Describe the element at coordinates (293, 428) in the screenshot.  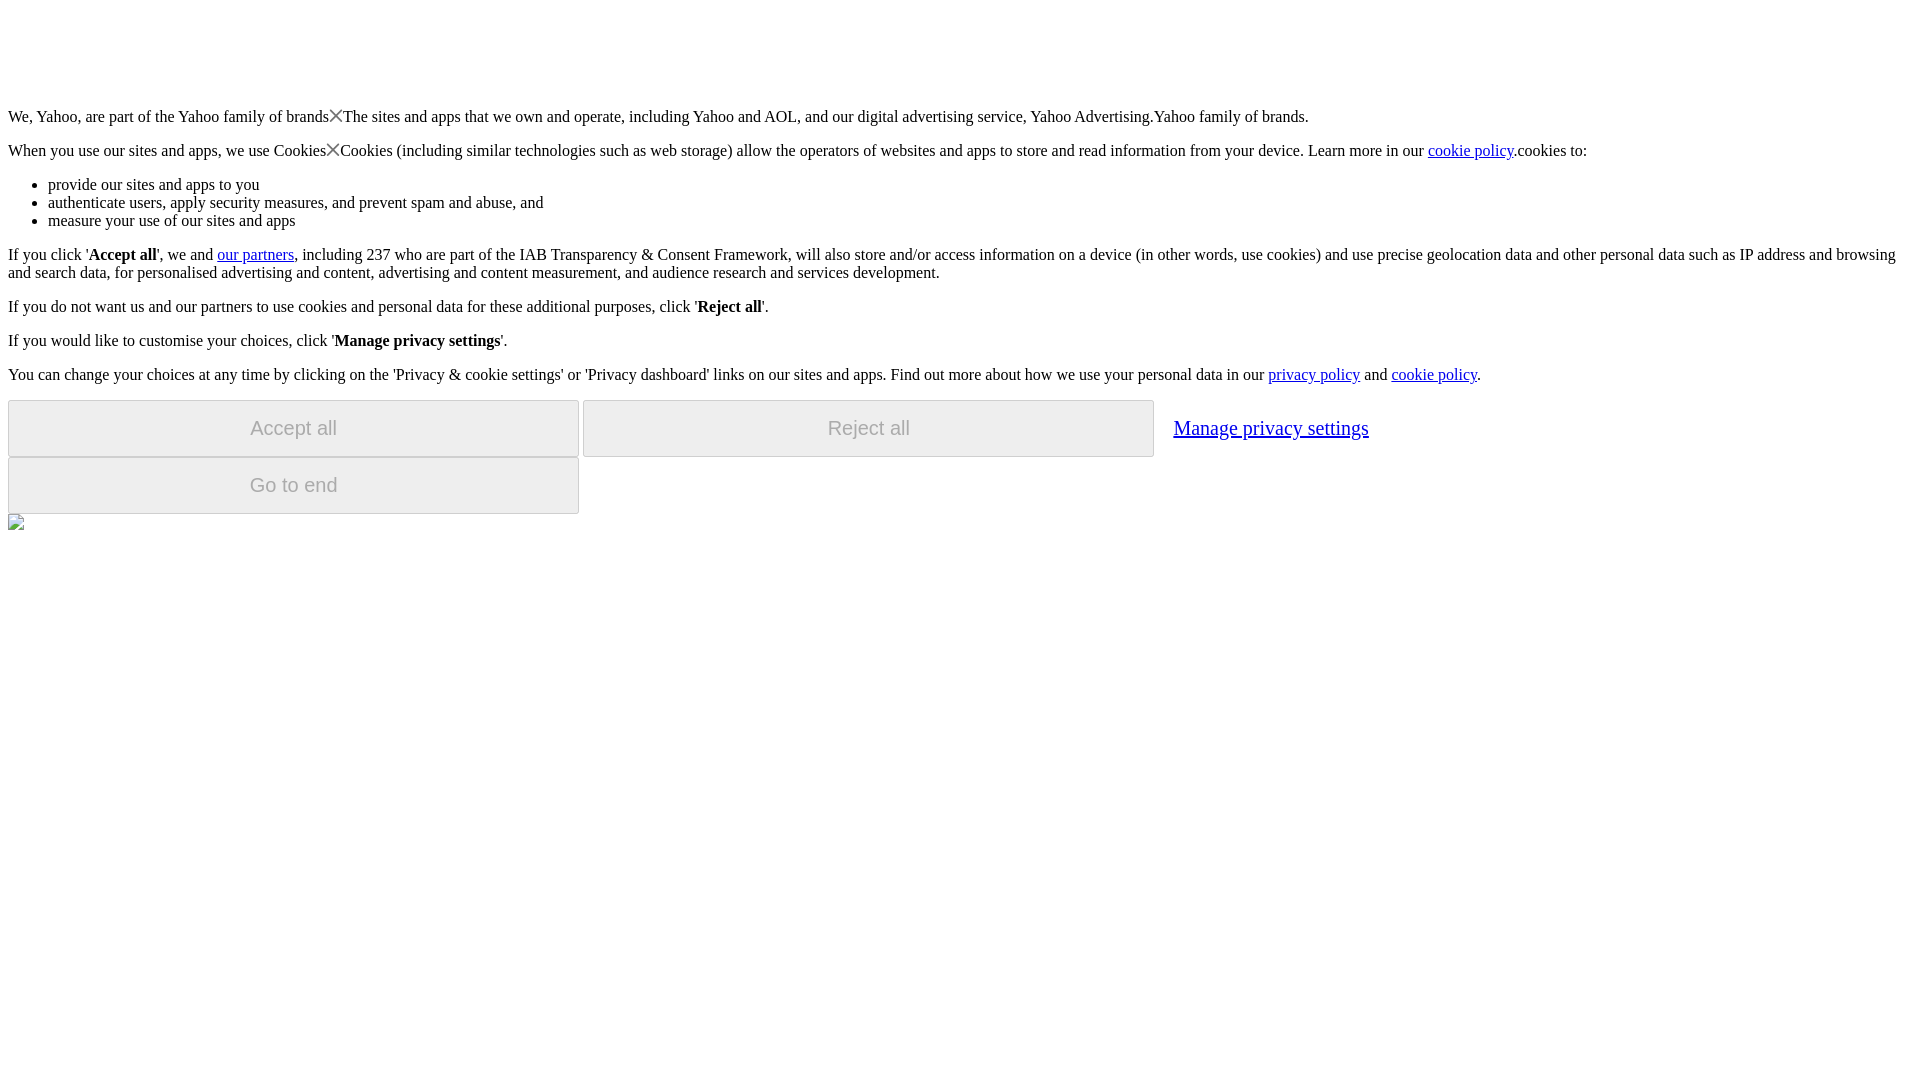
I see `Accept all` at that location.